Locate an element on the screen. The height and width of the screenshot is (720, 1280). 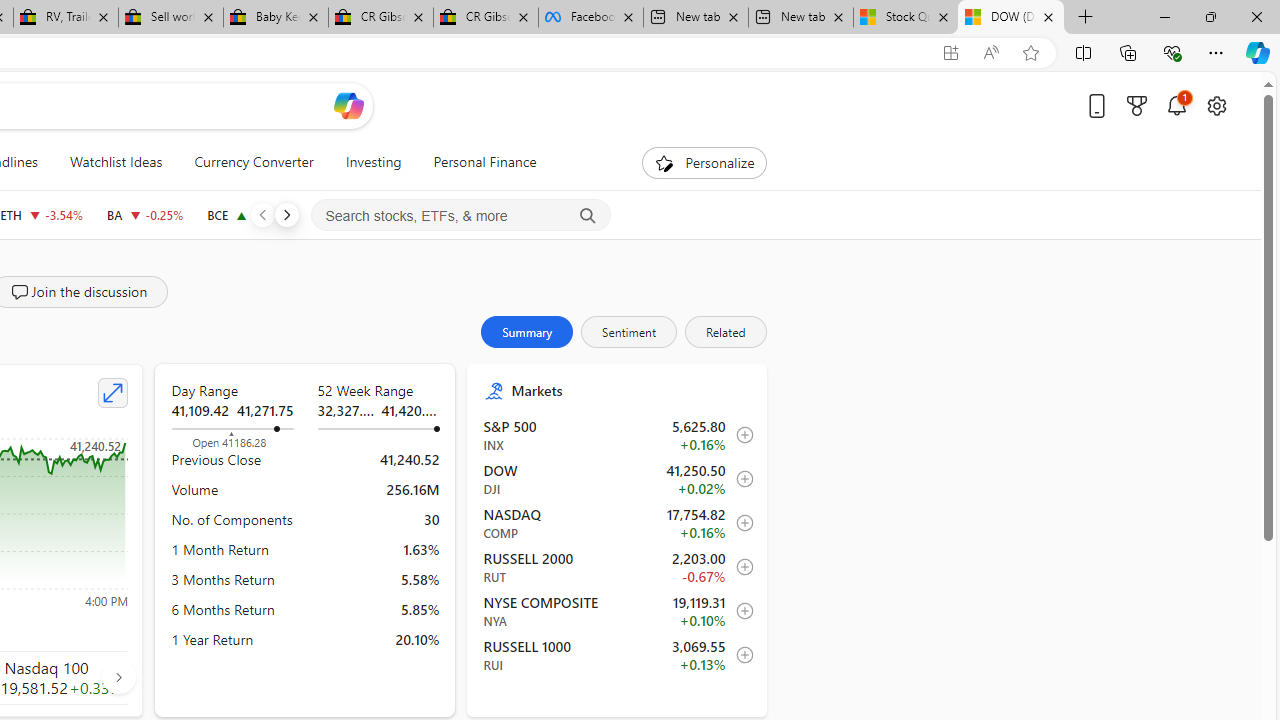
Open settings is located at coordinates (1216, 105).